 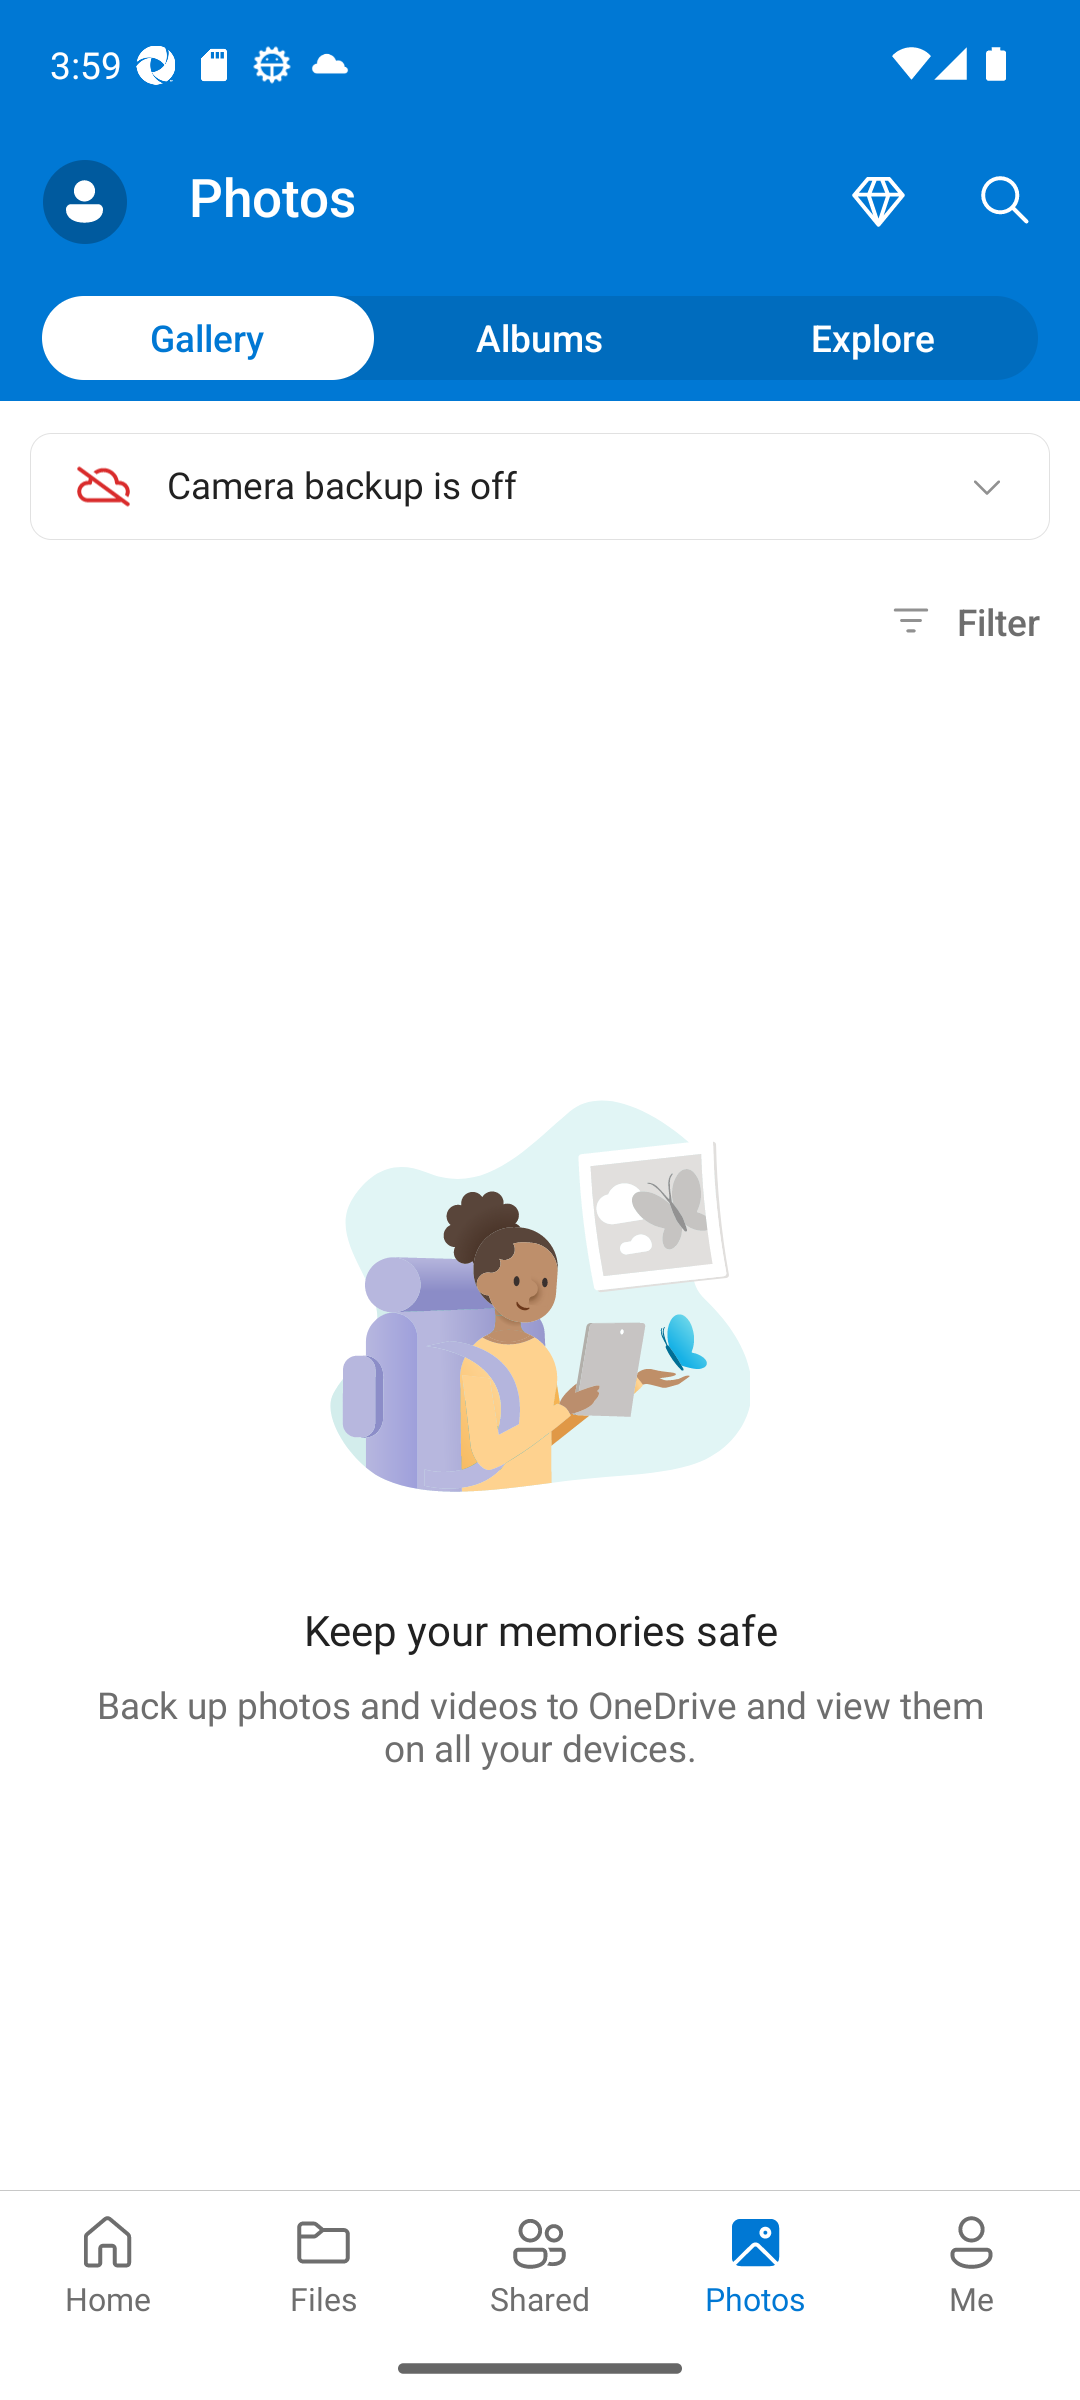 What do you see at coordinates (1005, 202) in the screenshot?
I see `Search button` at bounding box center [1005, 202].